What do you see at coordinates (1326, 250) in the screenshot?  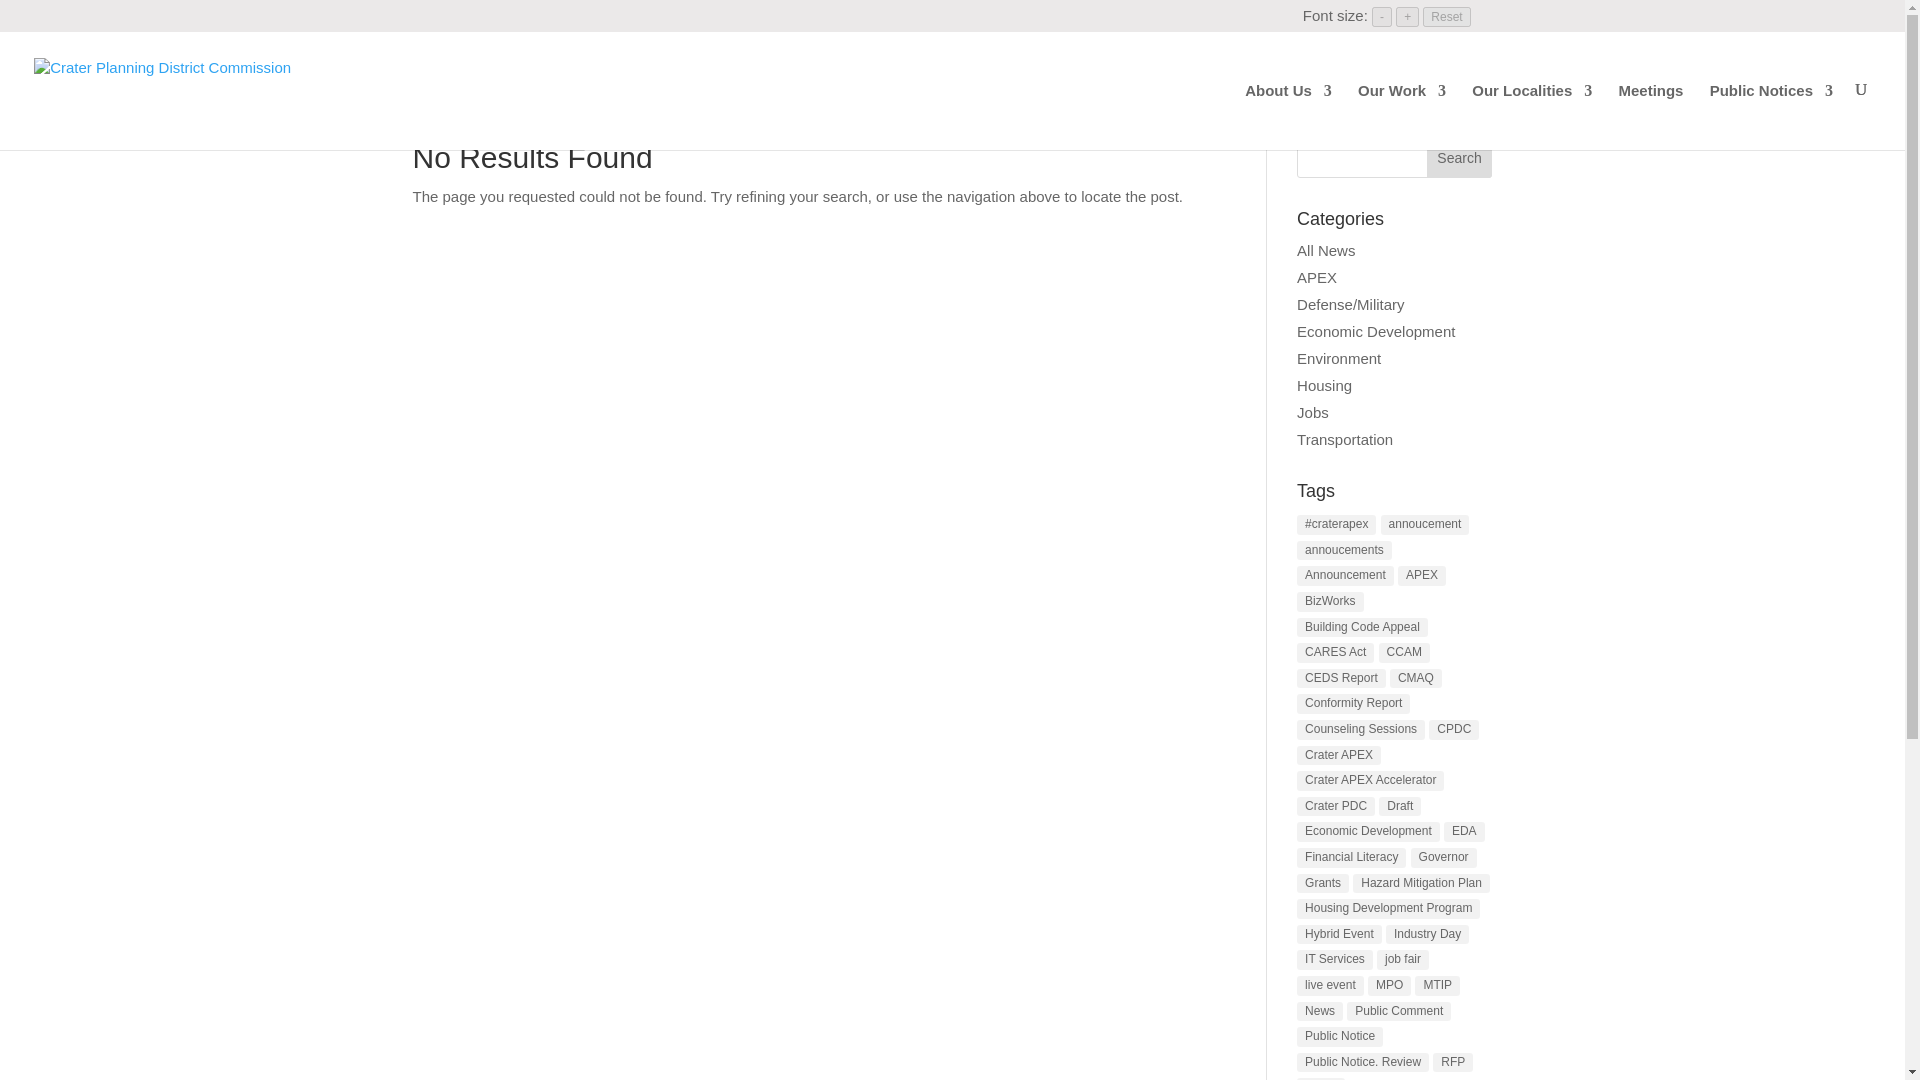 I see `All News` at bounding box center [1326, 250].